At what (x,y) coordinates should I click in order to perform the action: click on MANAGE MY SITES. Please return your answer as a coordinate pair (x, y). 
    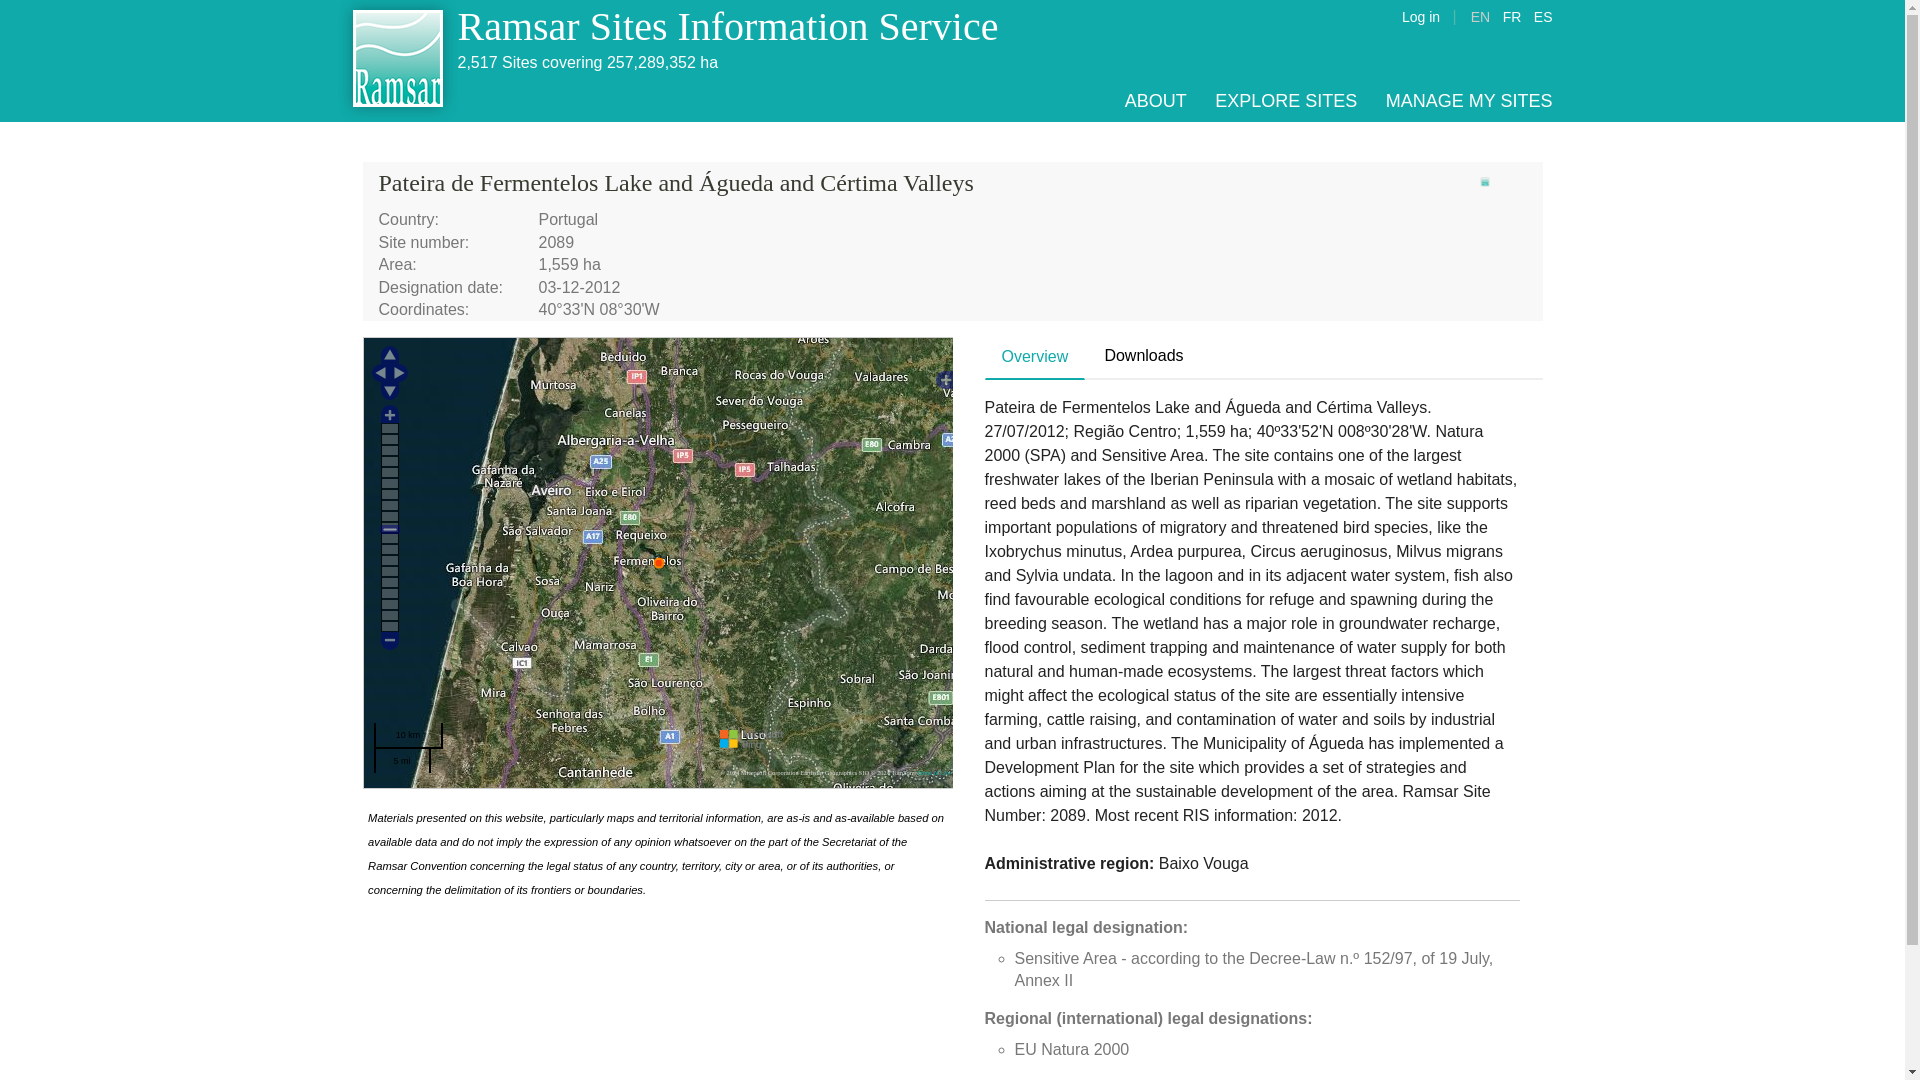
    Looking at the image, I should click on (1470, 100).